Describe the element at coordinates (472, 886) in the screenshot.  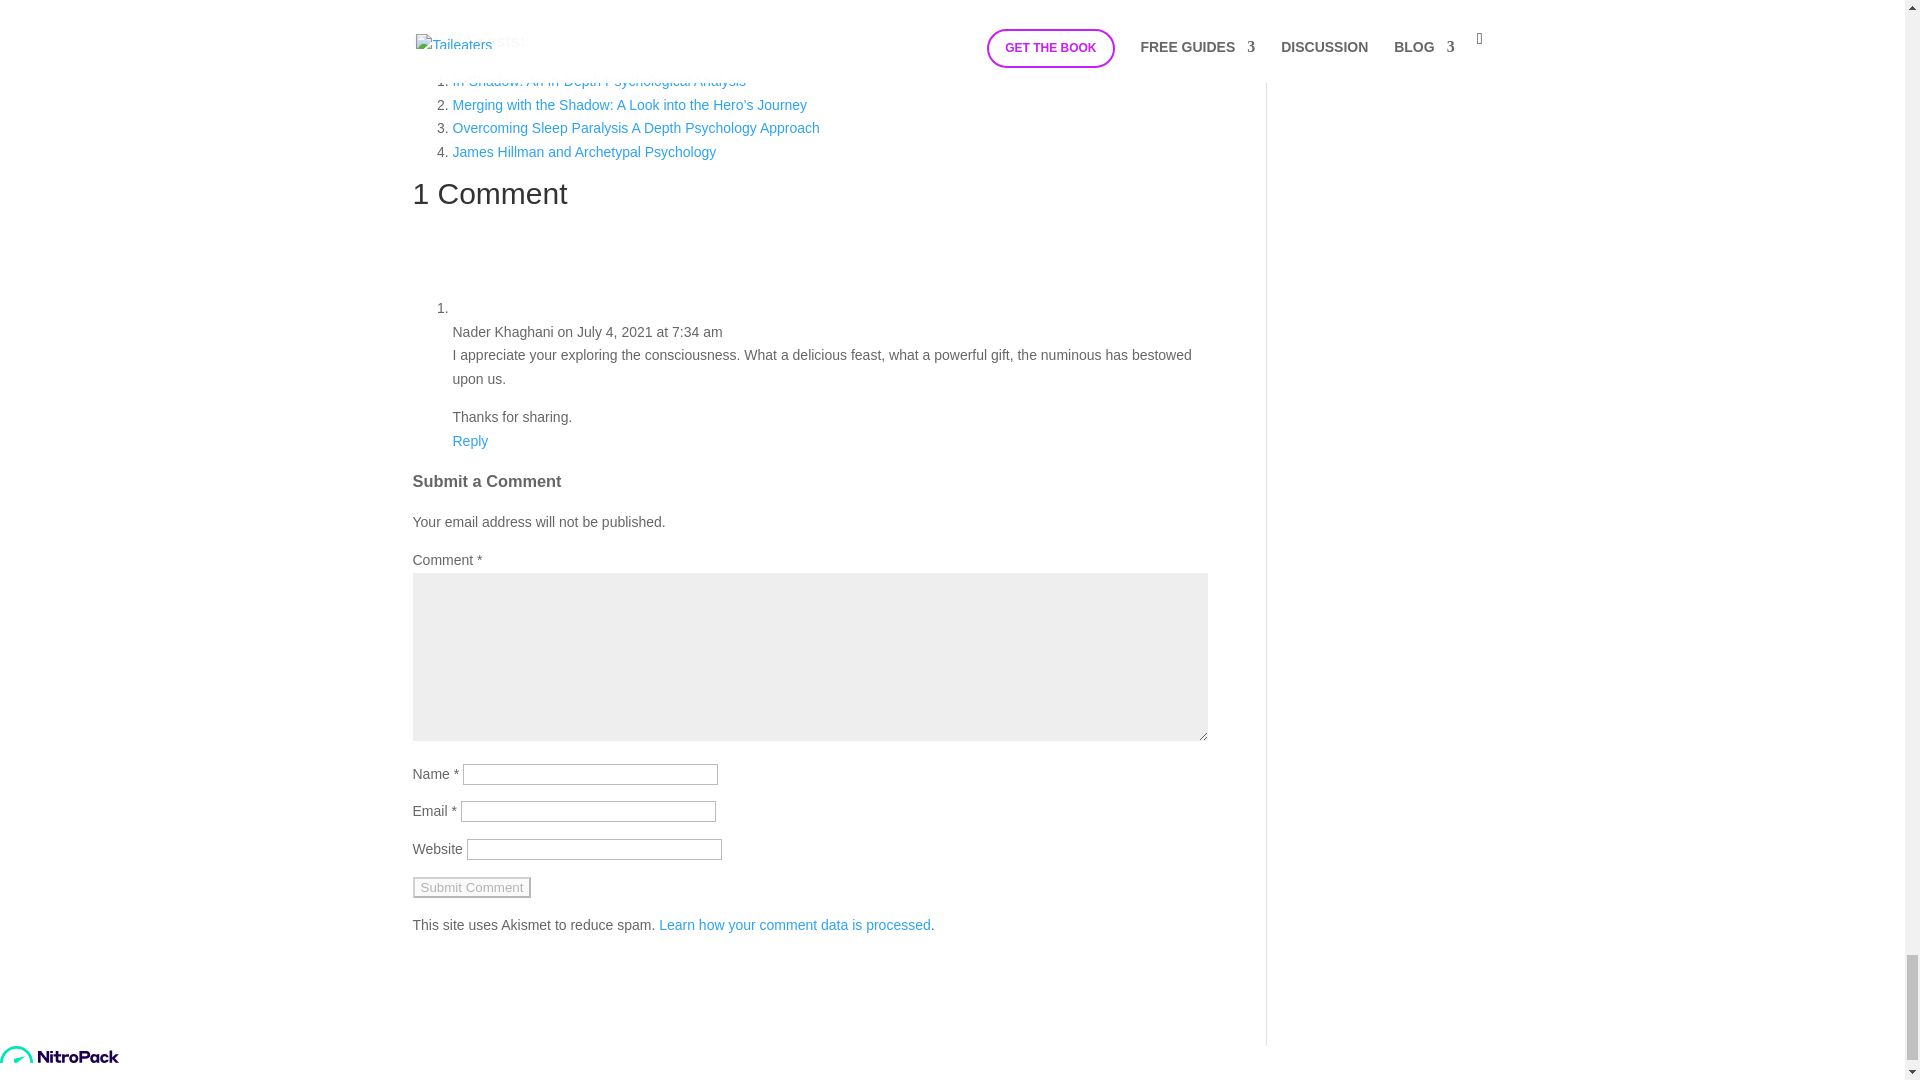
I see `Submit Comment` at that location.